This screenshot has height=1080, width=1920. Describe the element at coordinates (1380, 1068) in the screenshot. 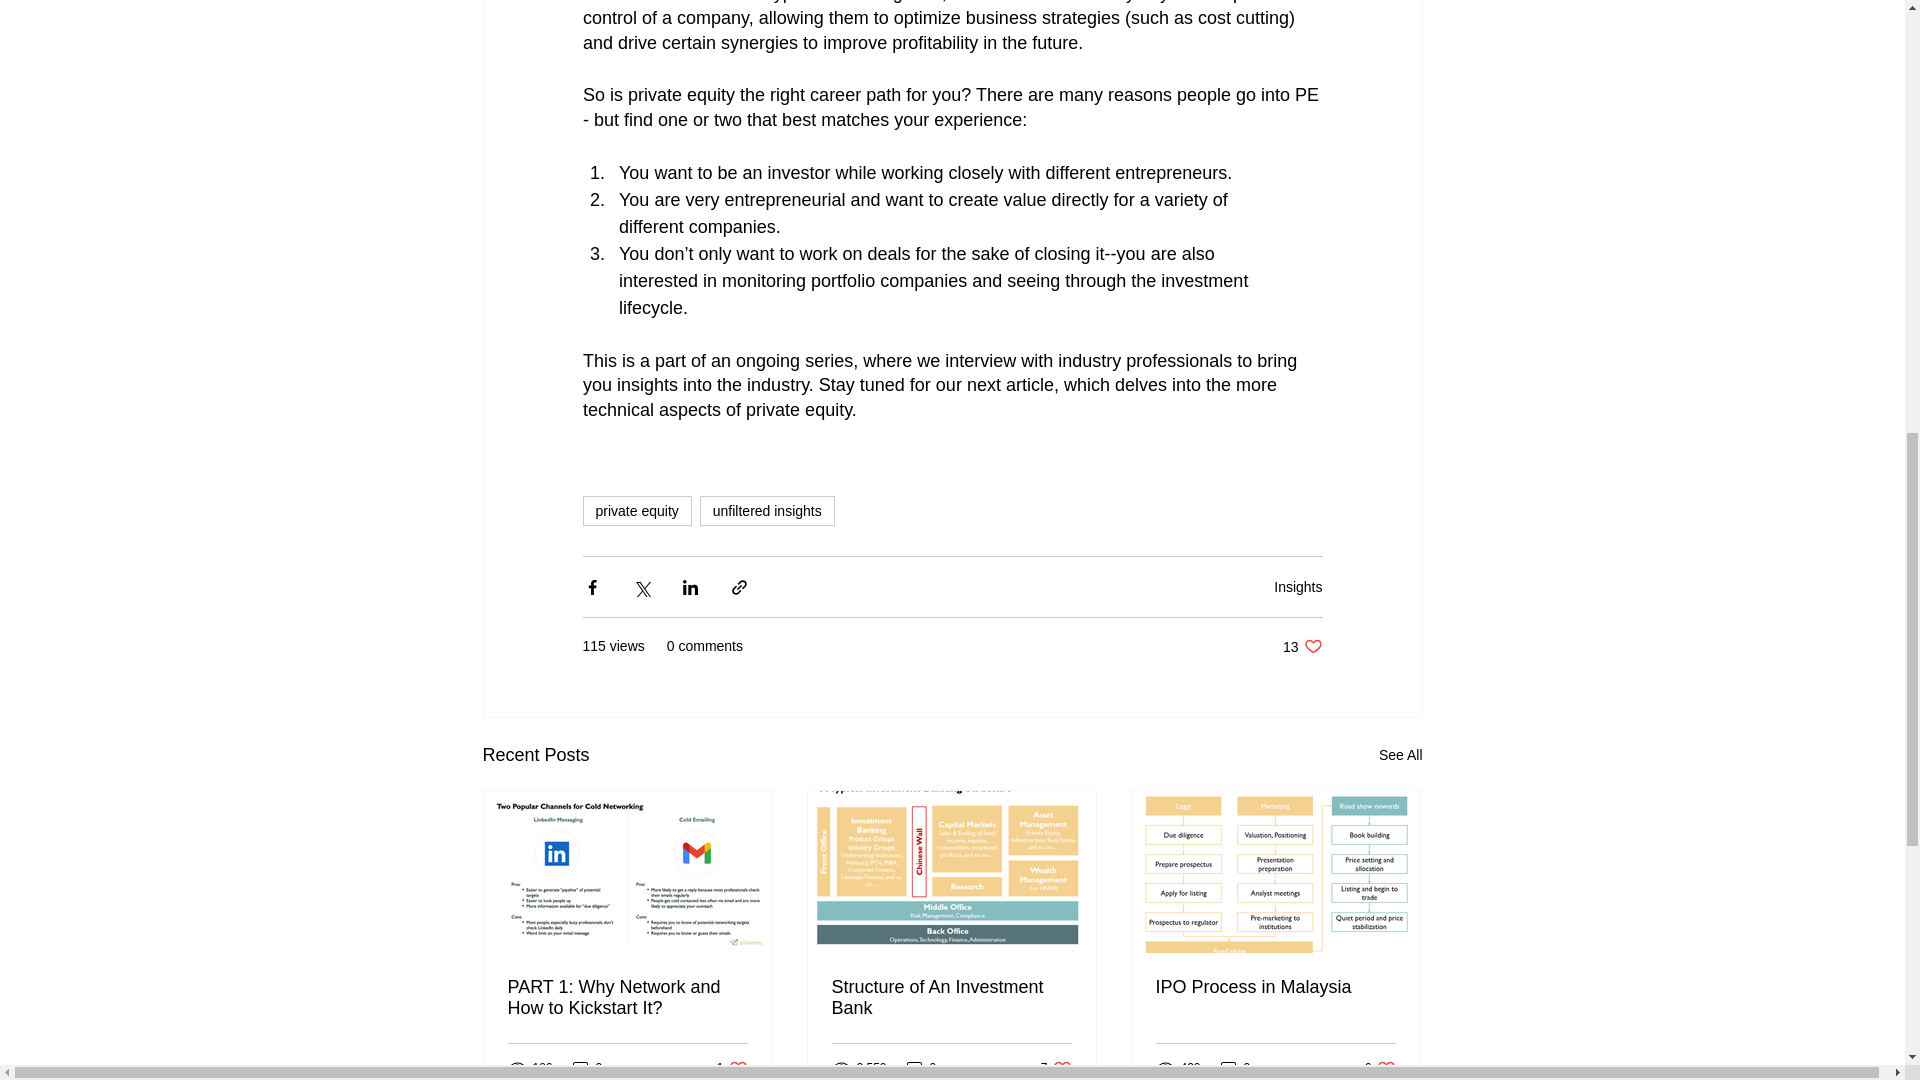

I see `Insights` at that location.